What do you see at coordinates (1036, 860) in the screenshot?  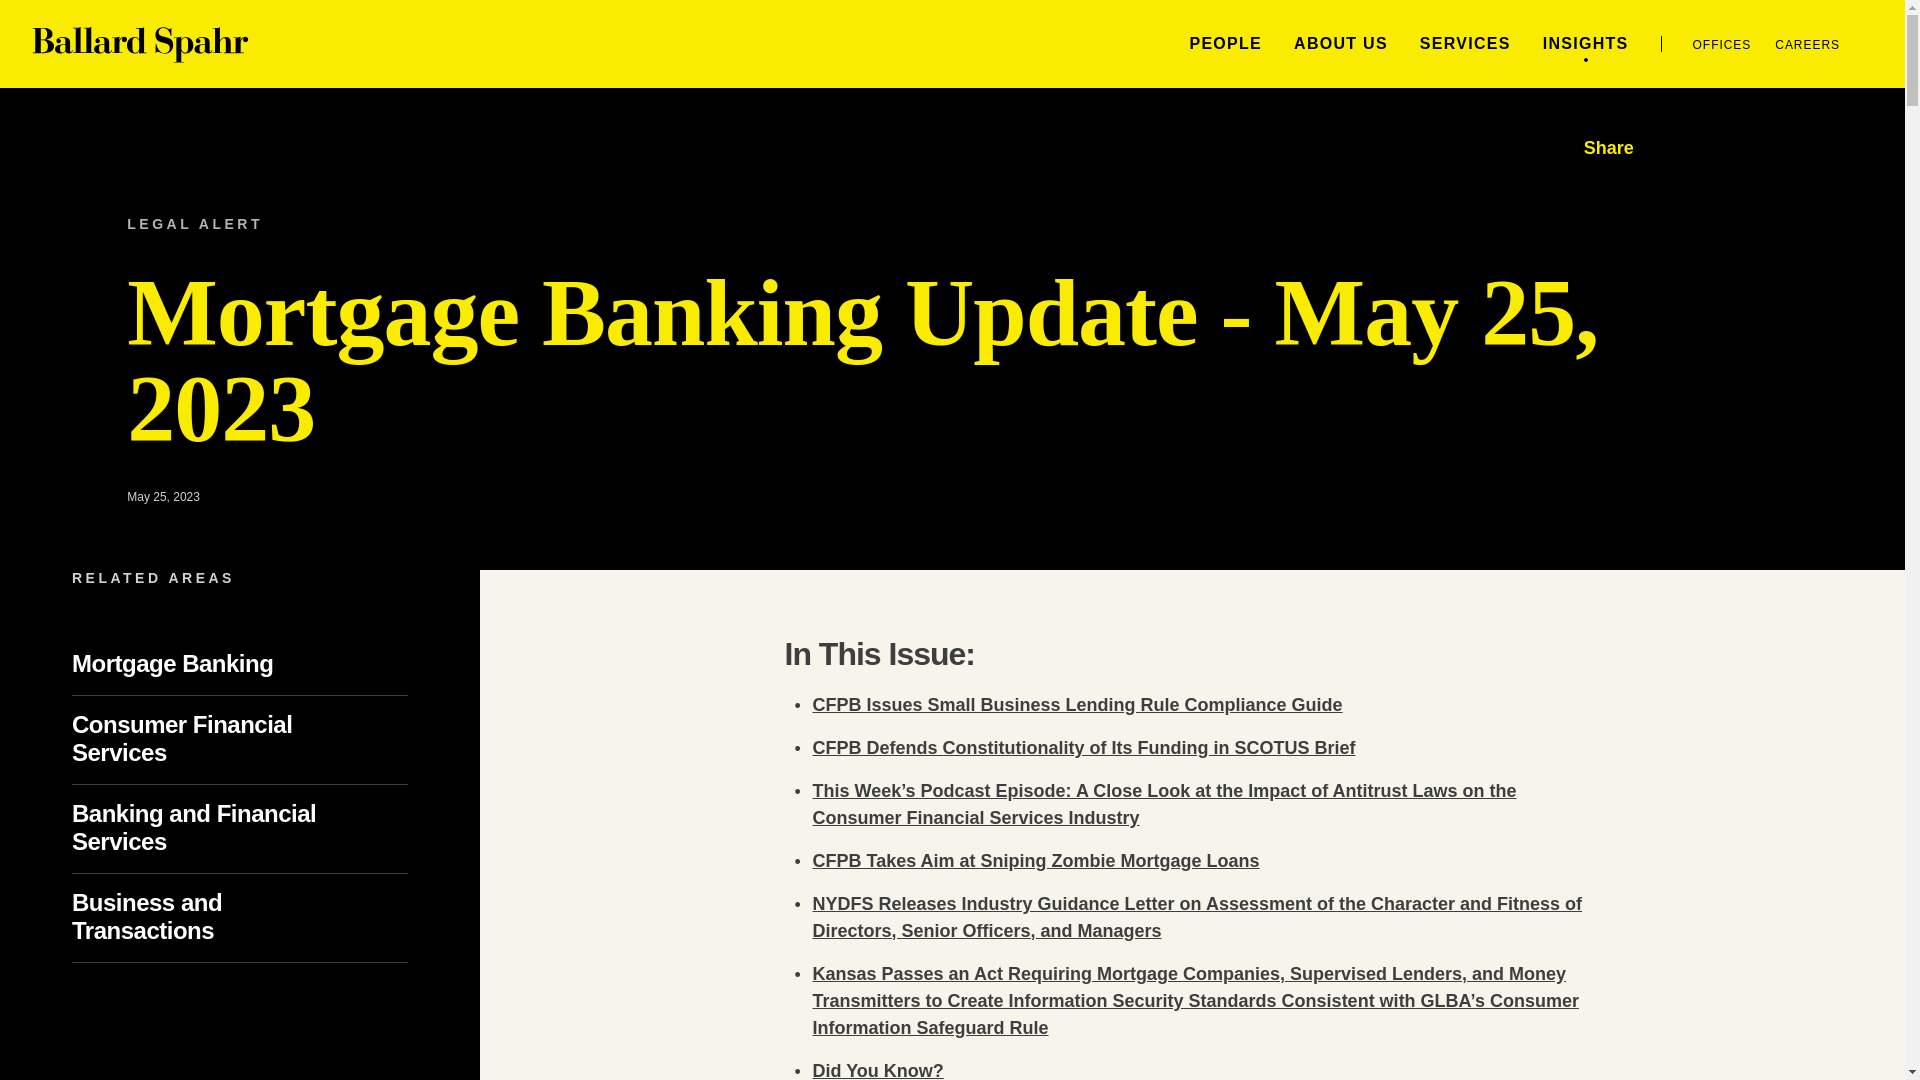 I see `CFPB Takes Aim at Sniping Zombie Mortgage Loans` at bounding box center [1036, 860].